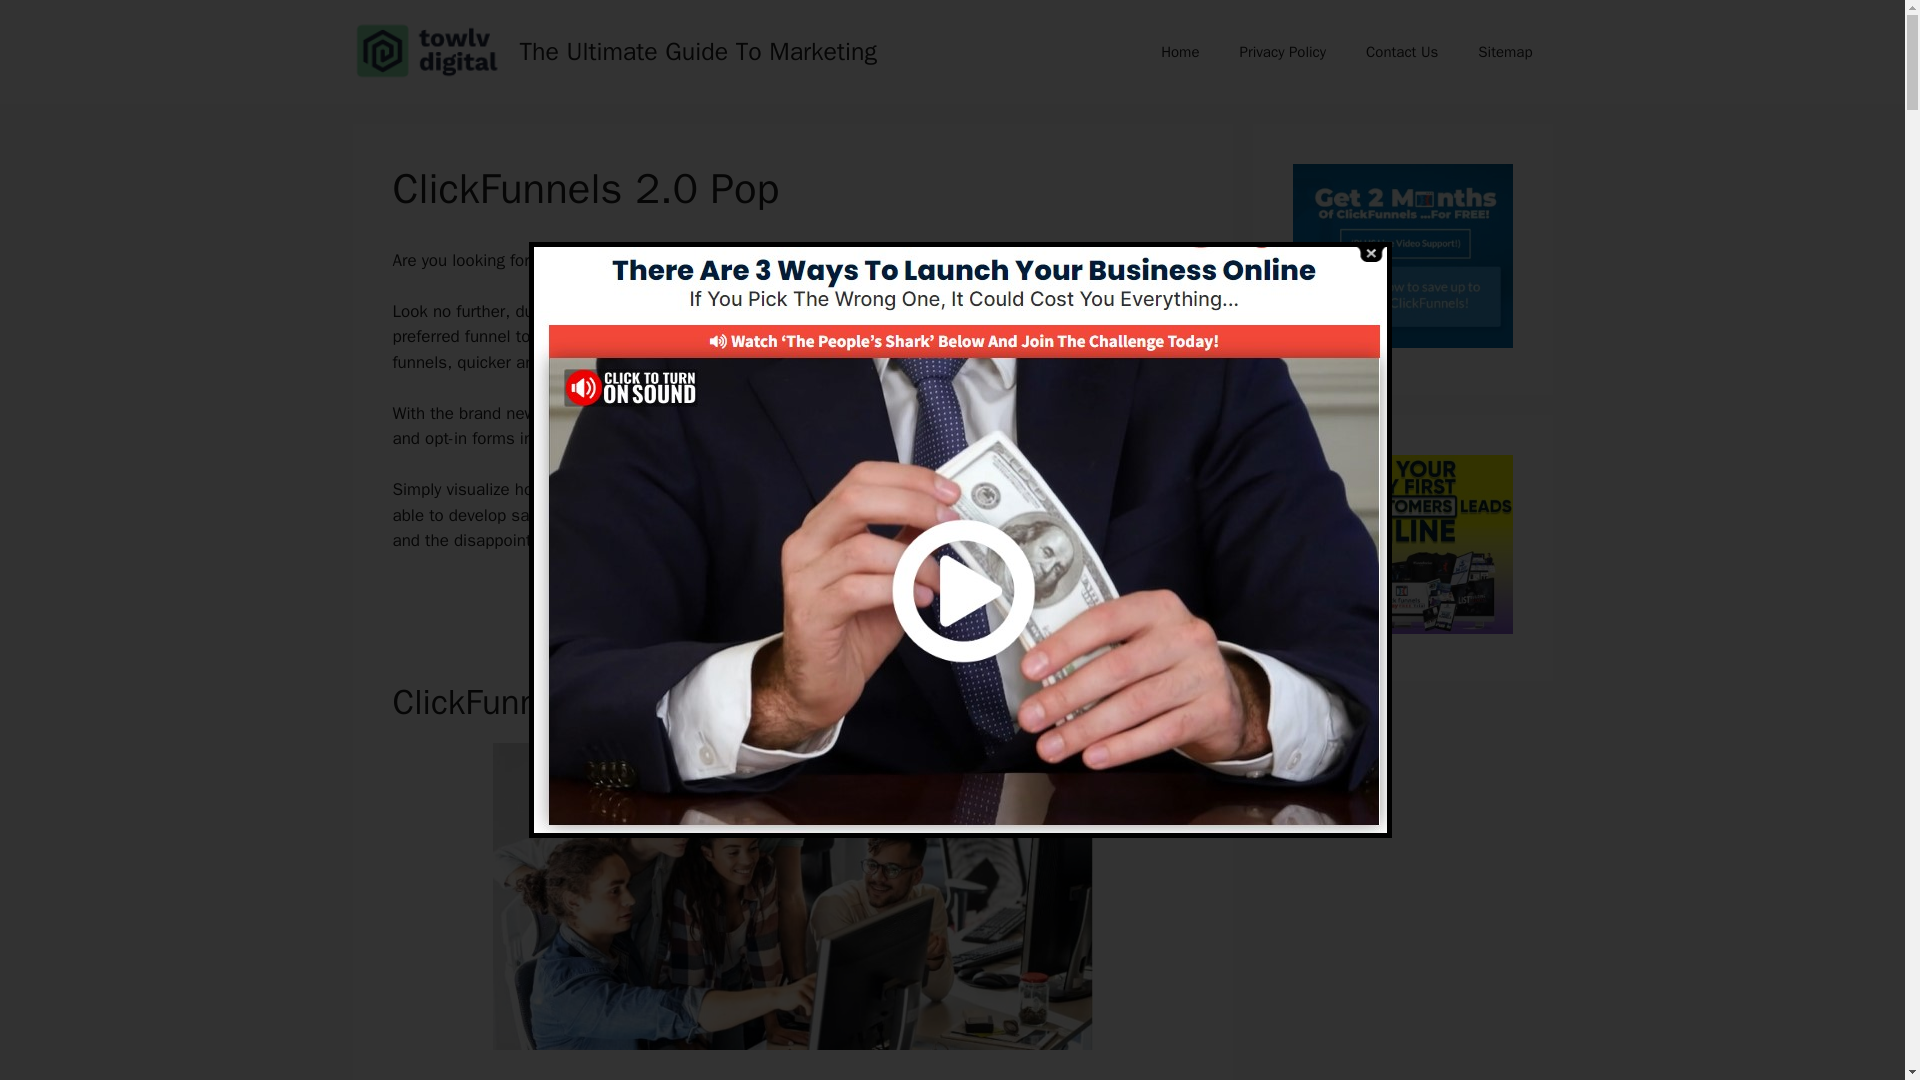 Image resolution: width=1920 pixels, height=1080 pixels. What do you see at coordinates (1282, 52) in the screenshot?
I see `Privacy Policy` at bounding box center [1282, 52].